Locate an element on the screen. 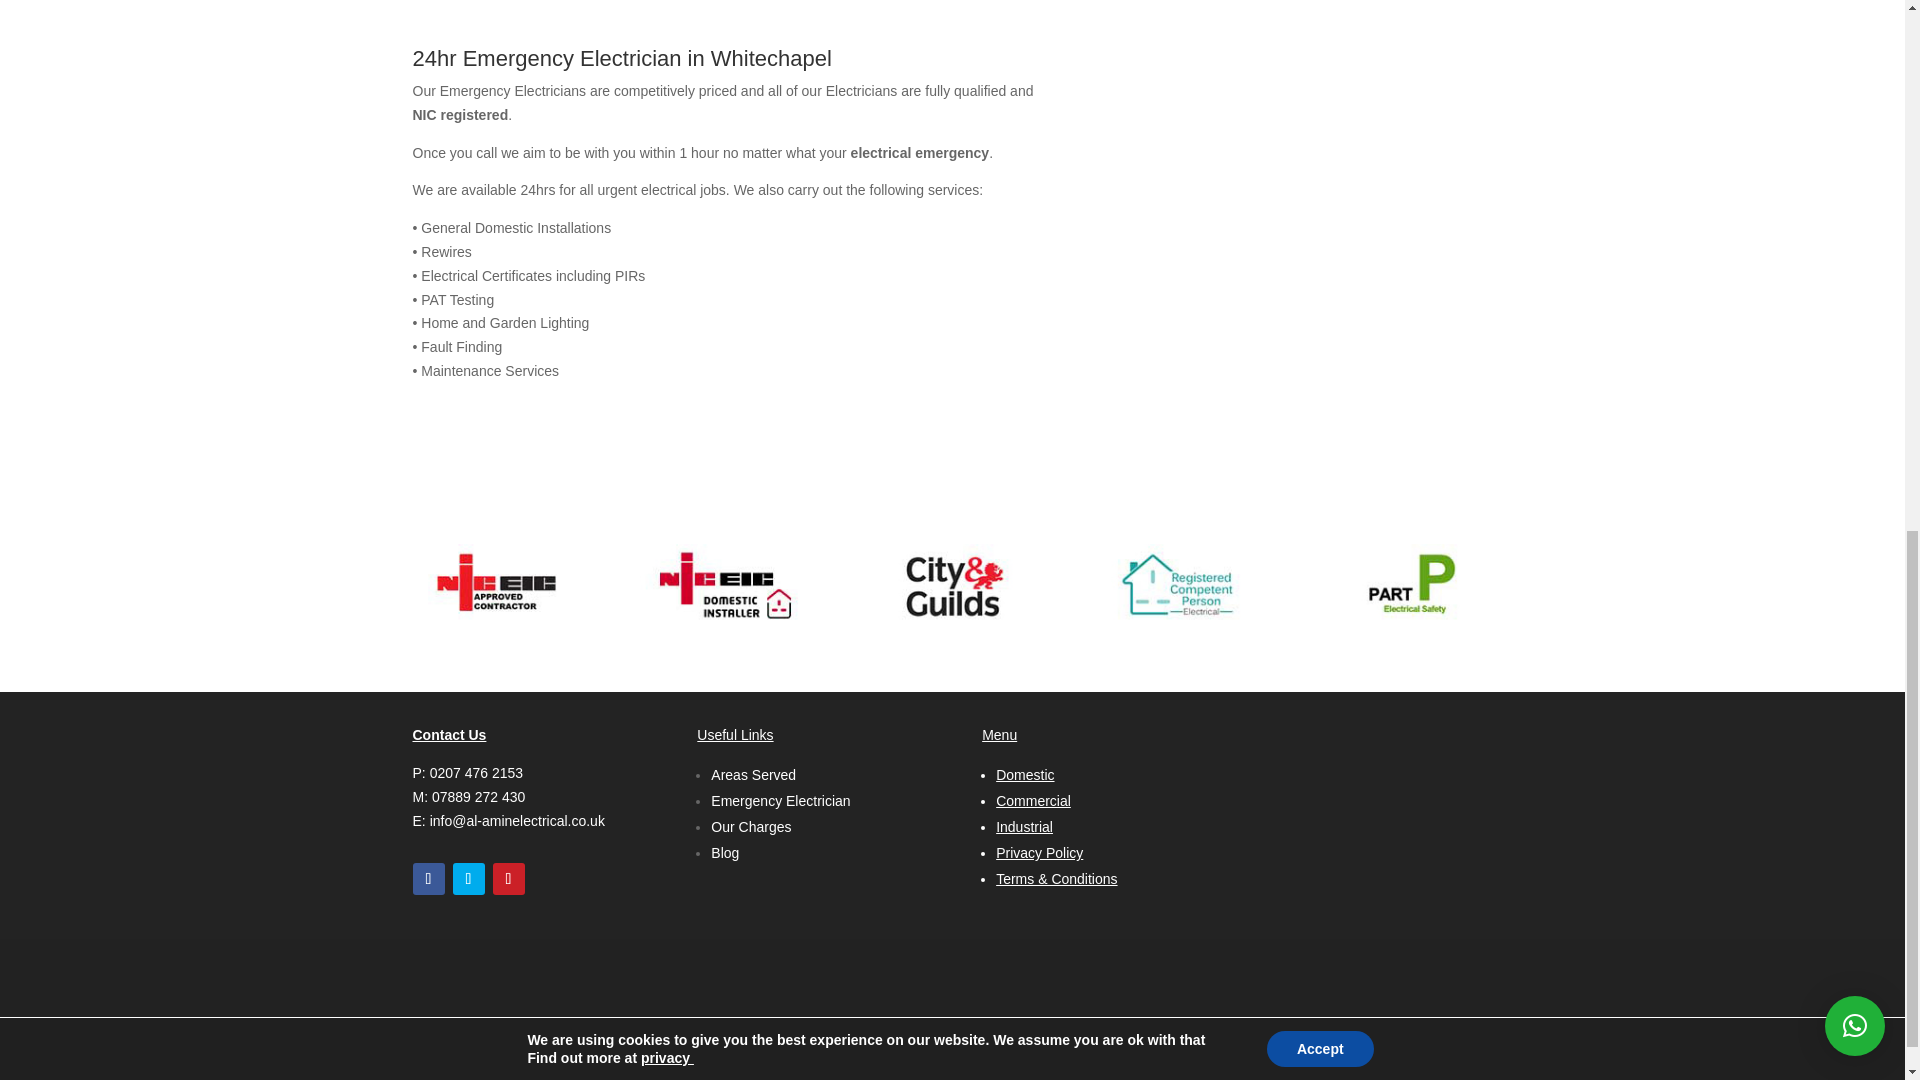  Follow on Facebook is located at coordinates (428, 878).